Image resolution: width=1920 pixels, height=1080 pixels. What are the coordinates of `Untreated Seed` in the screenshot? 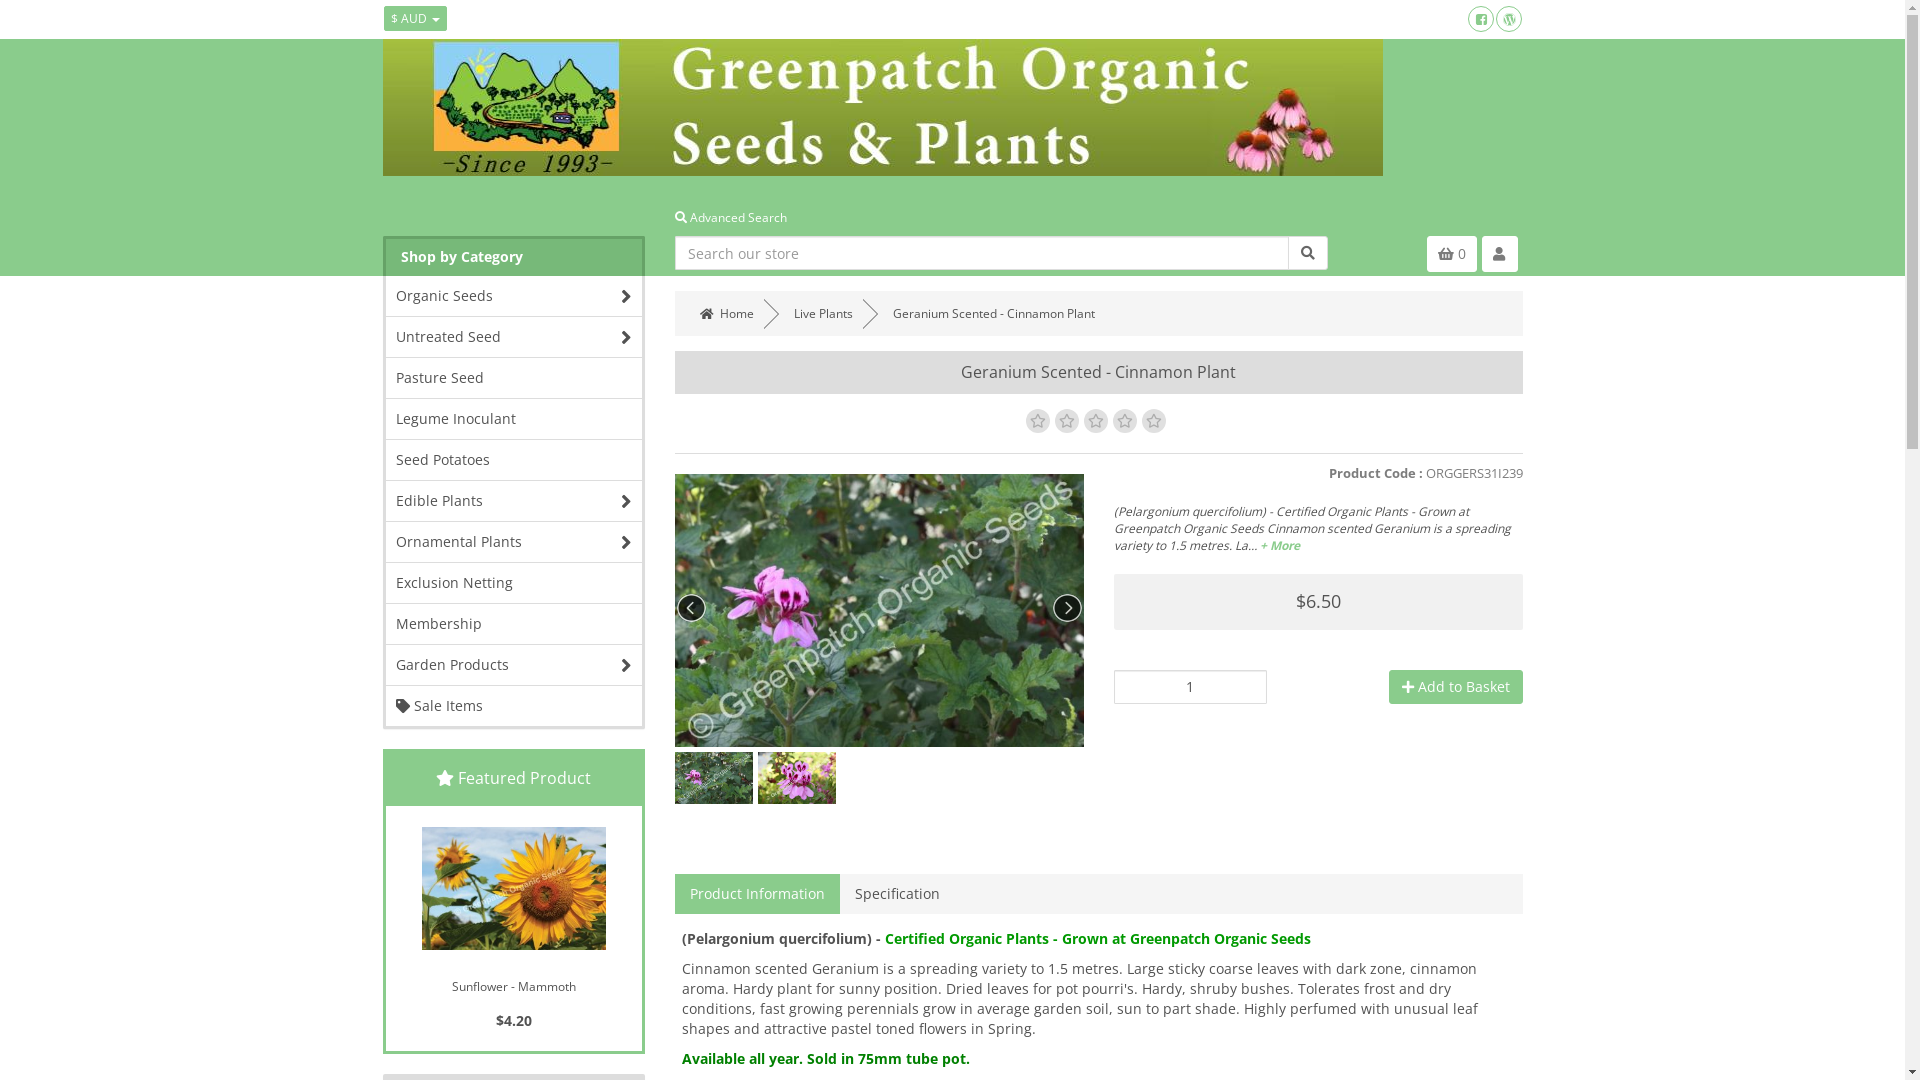 It's located at (514, 337).